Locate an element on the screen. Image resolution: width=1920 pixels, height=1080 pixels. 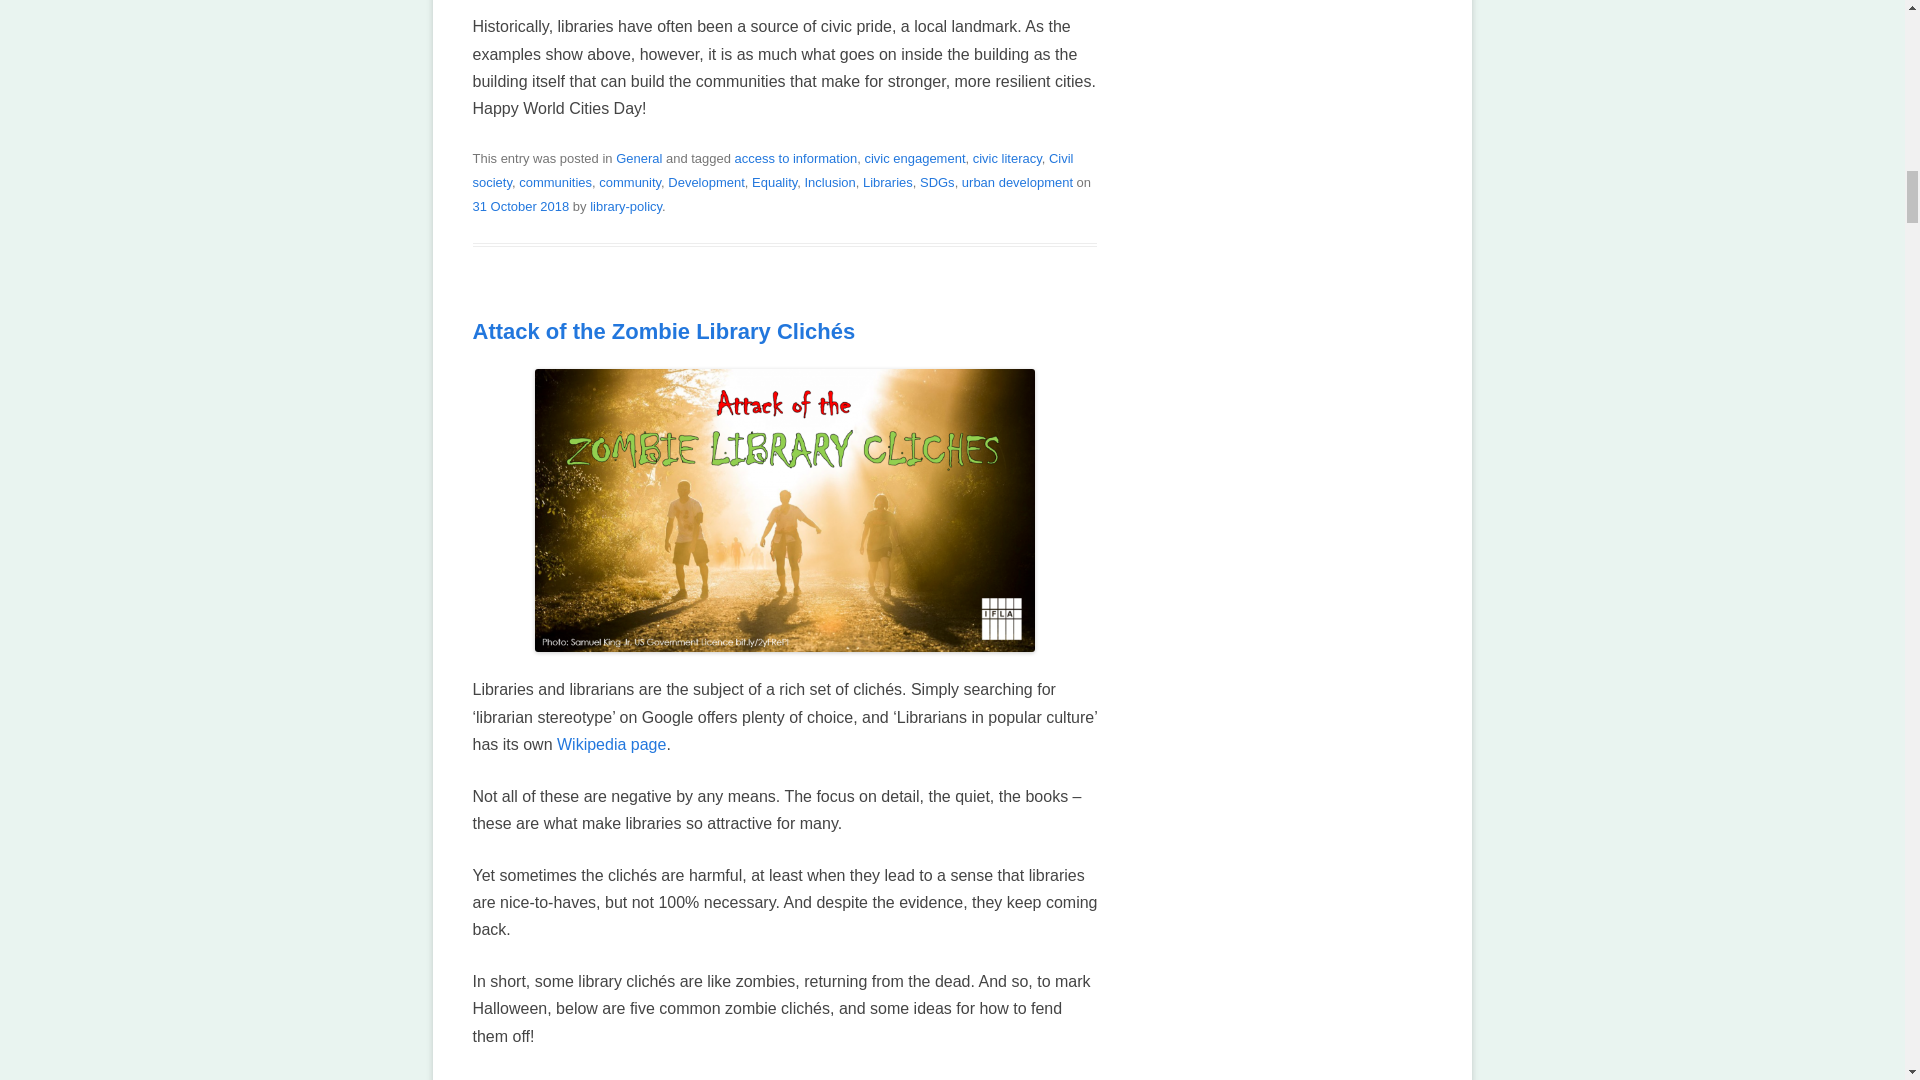
civic engagement is located at coordinates (914, 158).